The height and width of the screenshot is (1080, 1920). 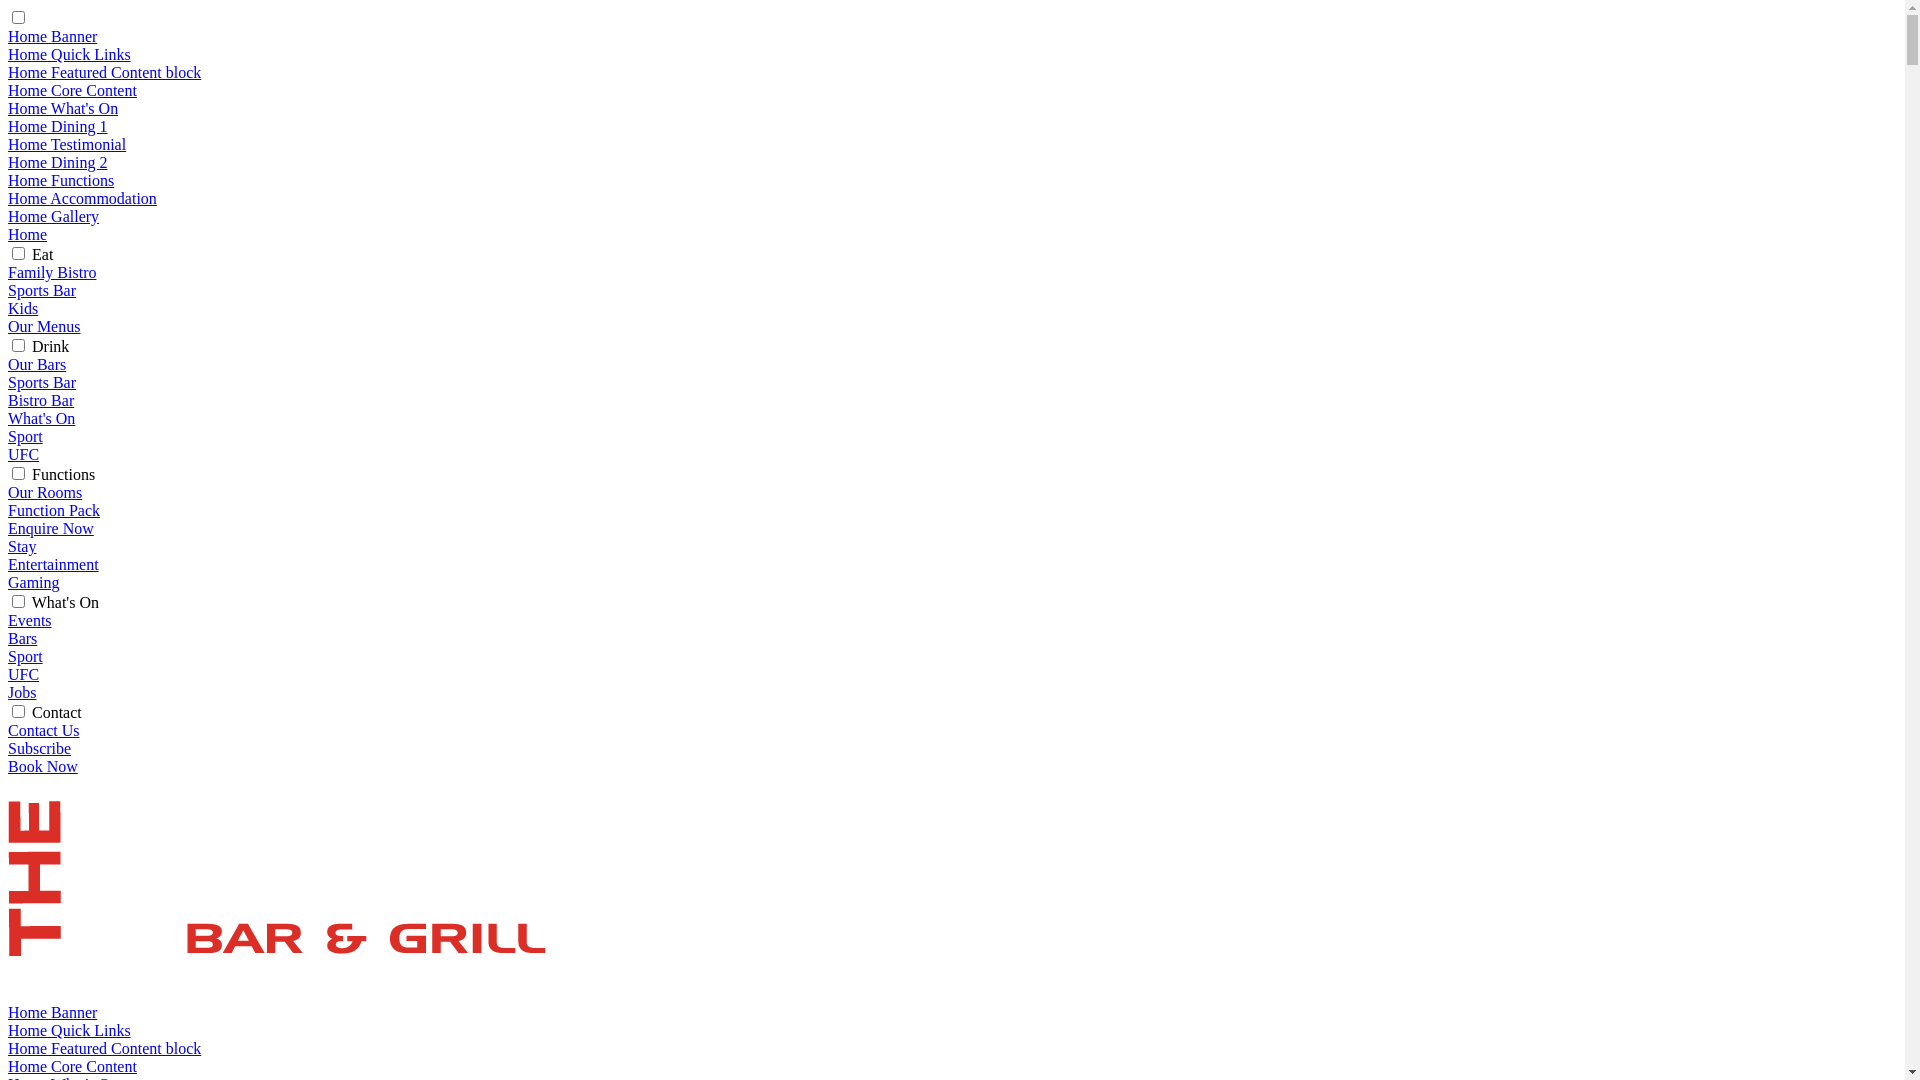 What do you see at coordinates (26, 656) in the screenshot?
I see `Sport` at bounding box center [26, 656].